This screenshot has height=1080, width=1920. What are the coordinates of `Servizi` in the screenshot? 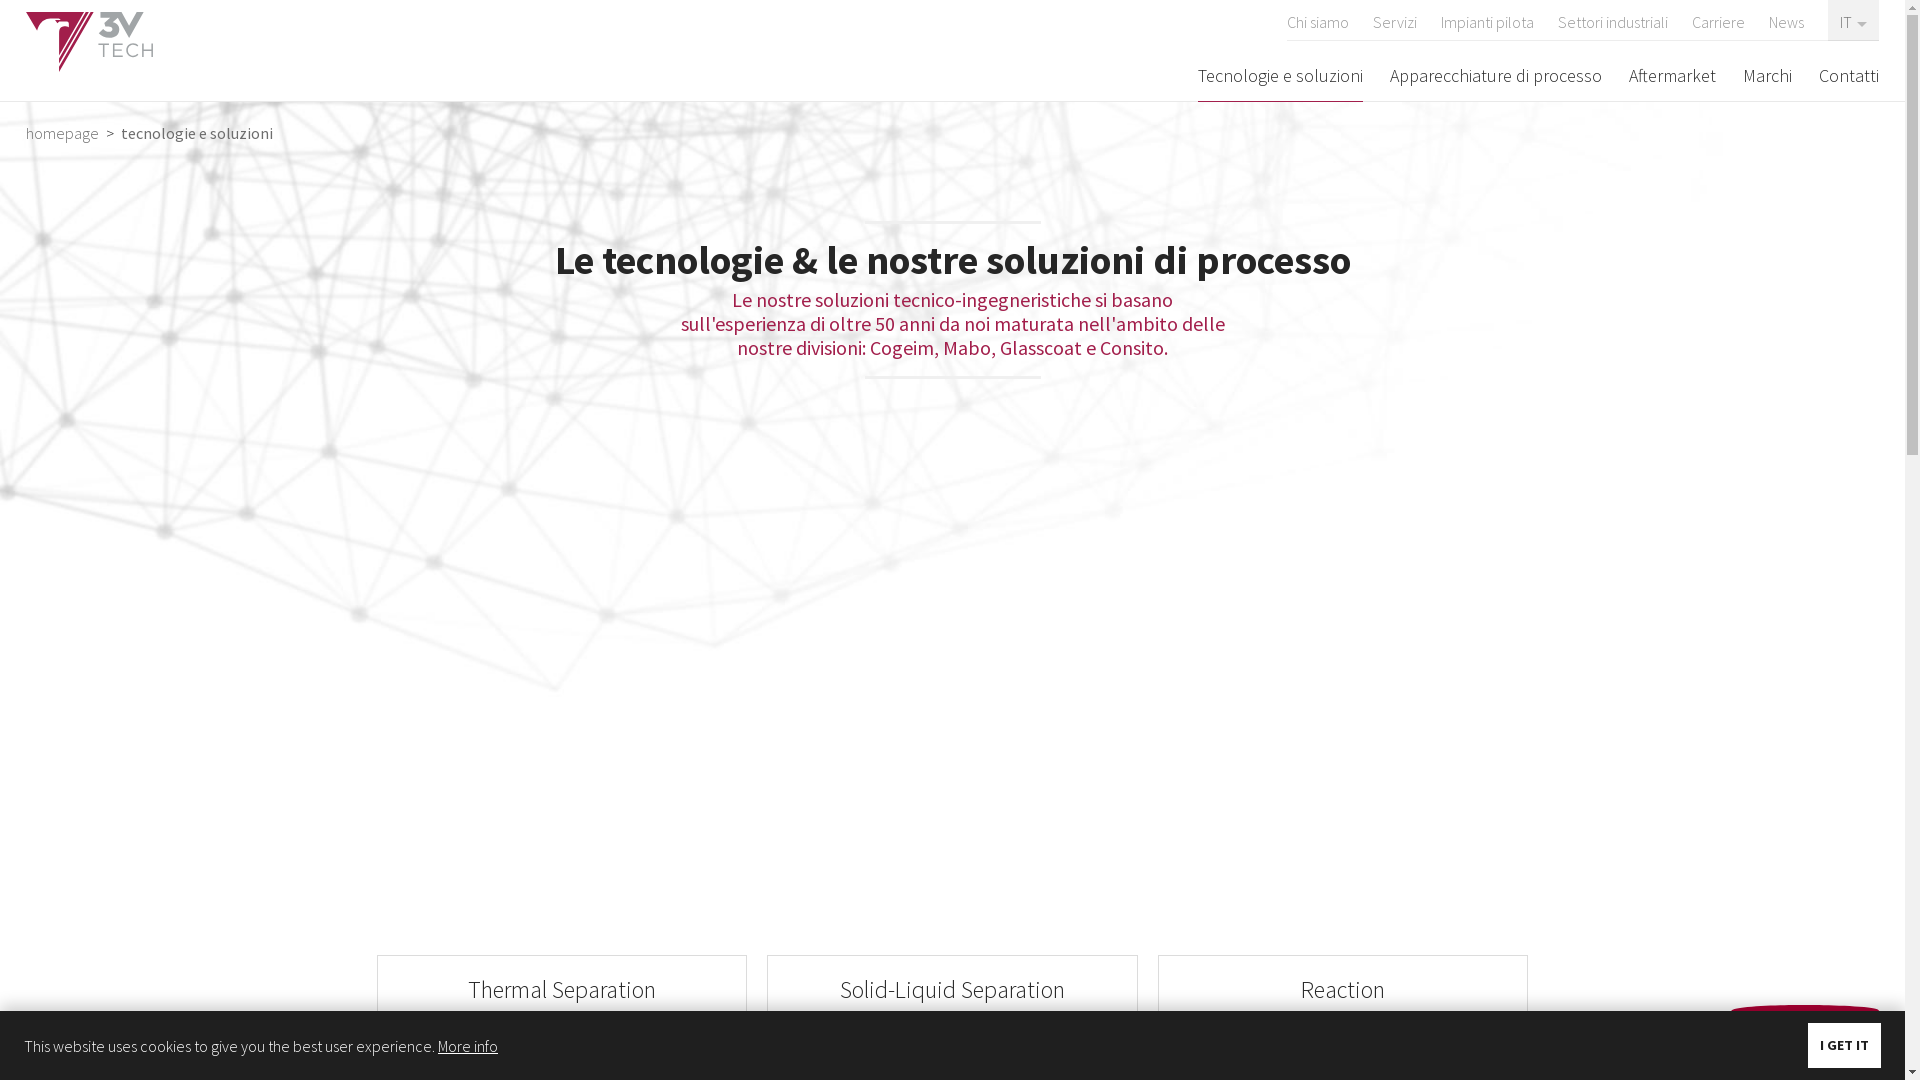 It's located at (1395, 20).